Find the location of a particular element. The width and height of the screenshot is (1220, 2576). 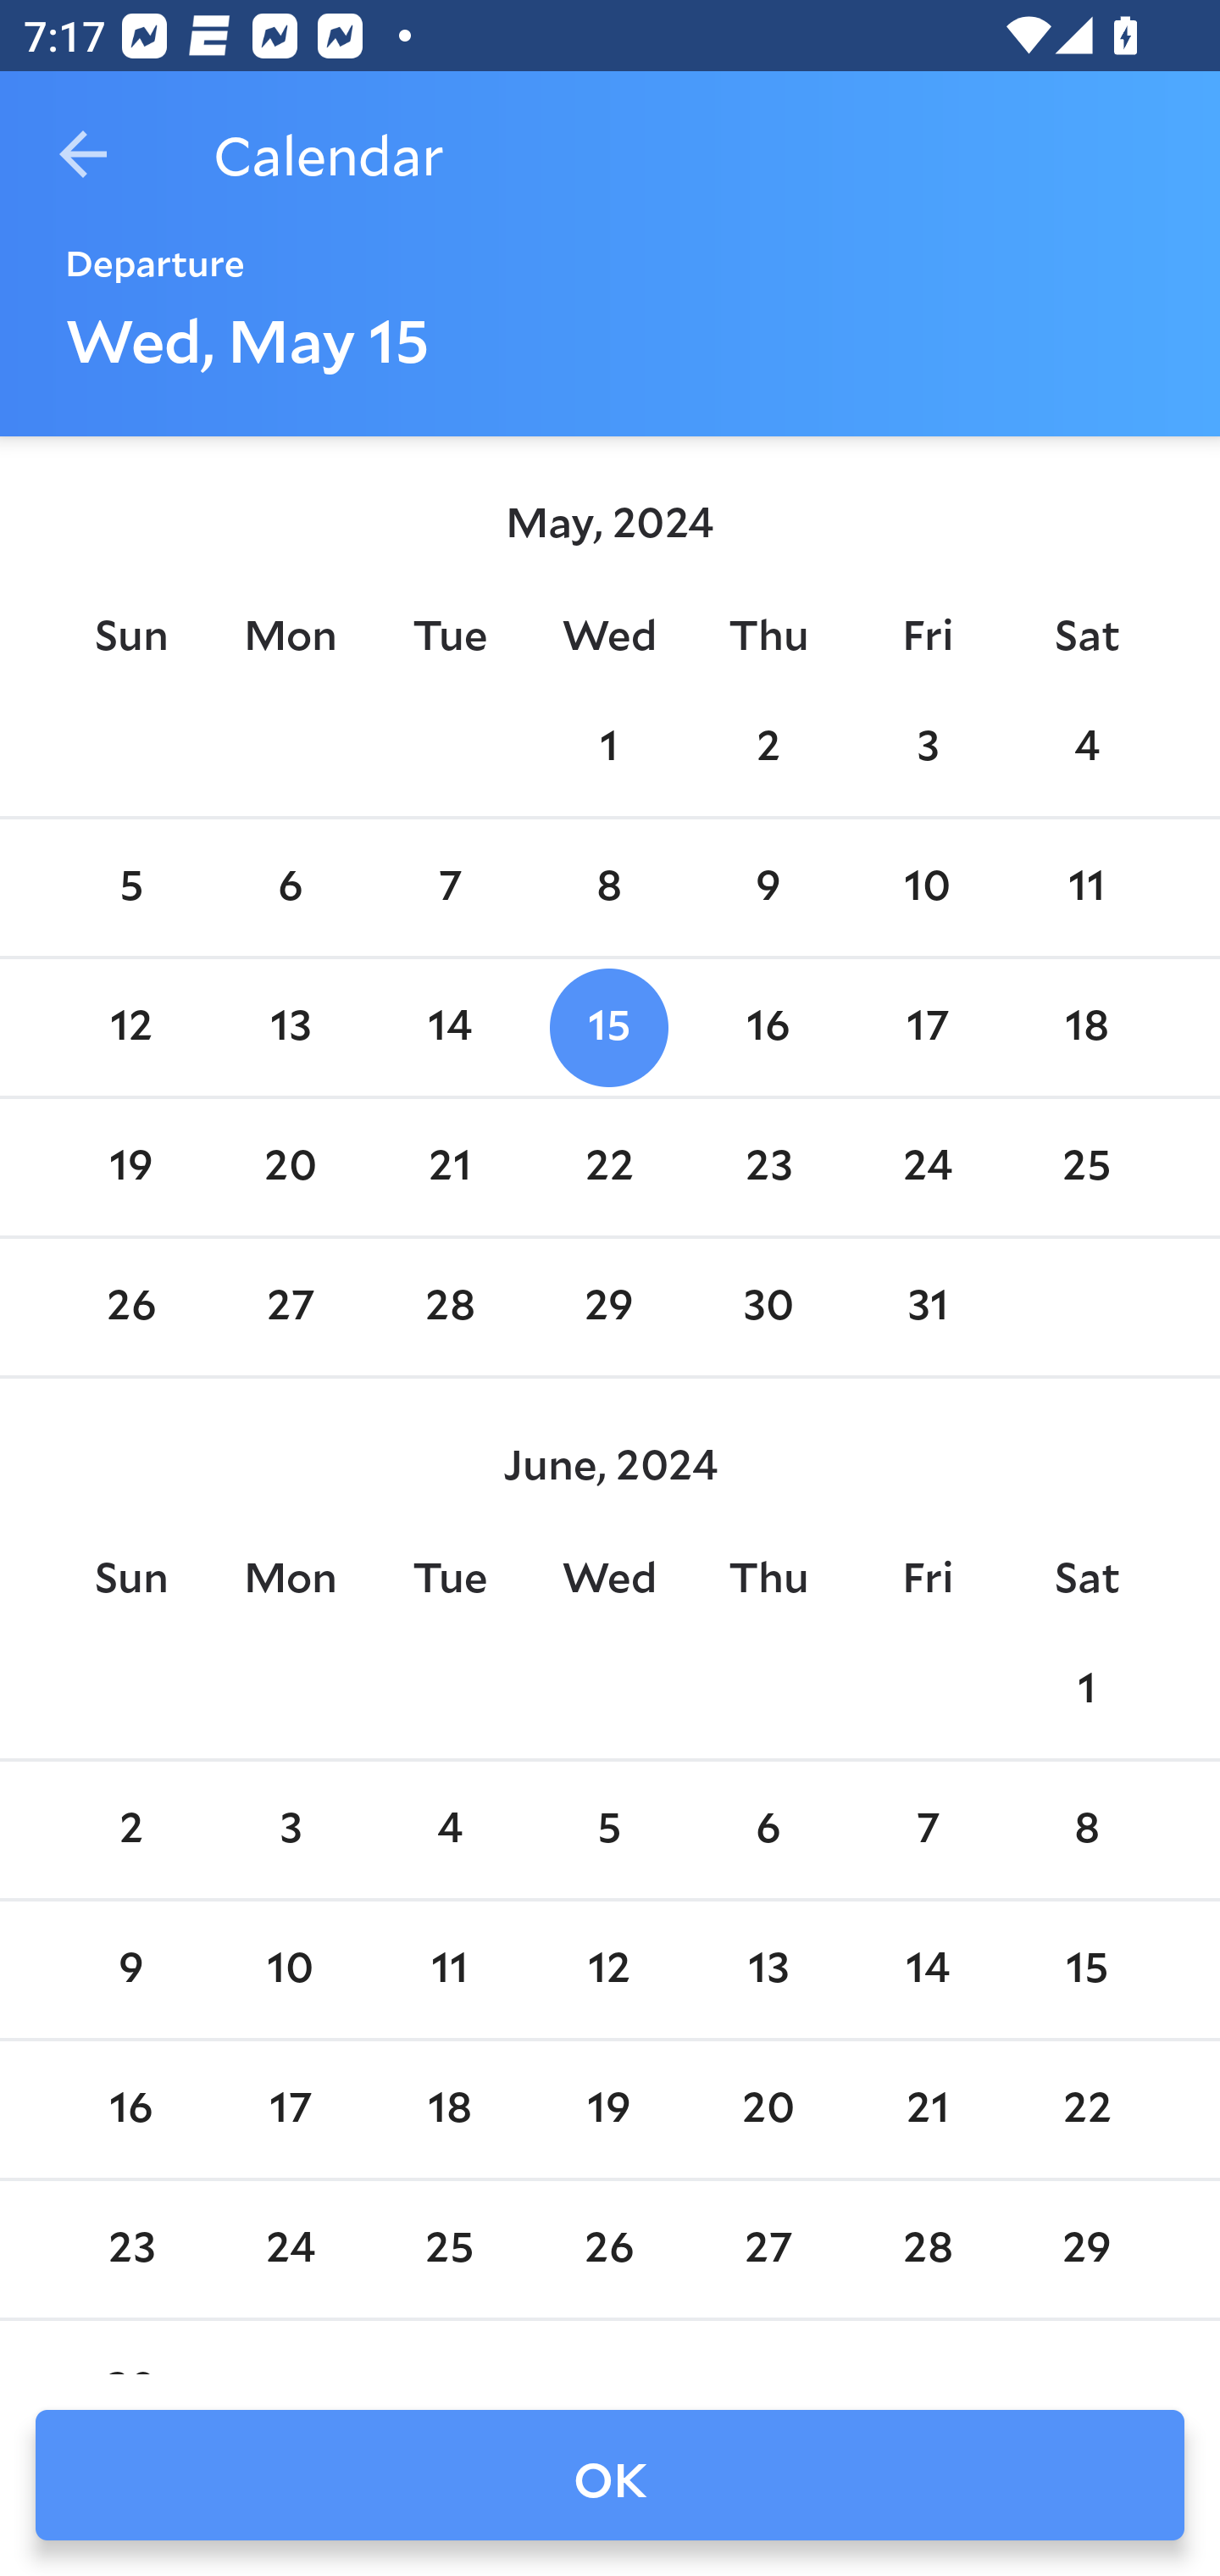

20 is located at coordinates (291, 1167).